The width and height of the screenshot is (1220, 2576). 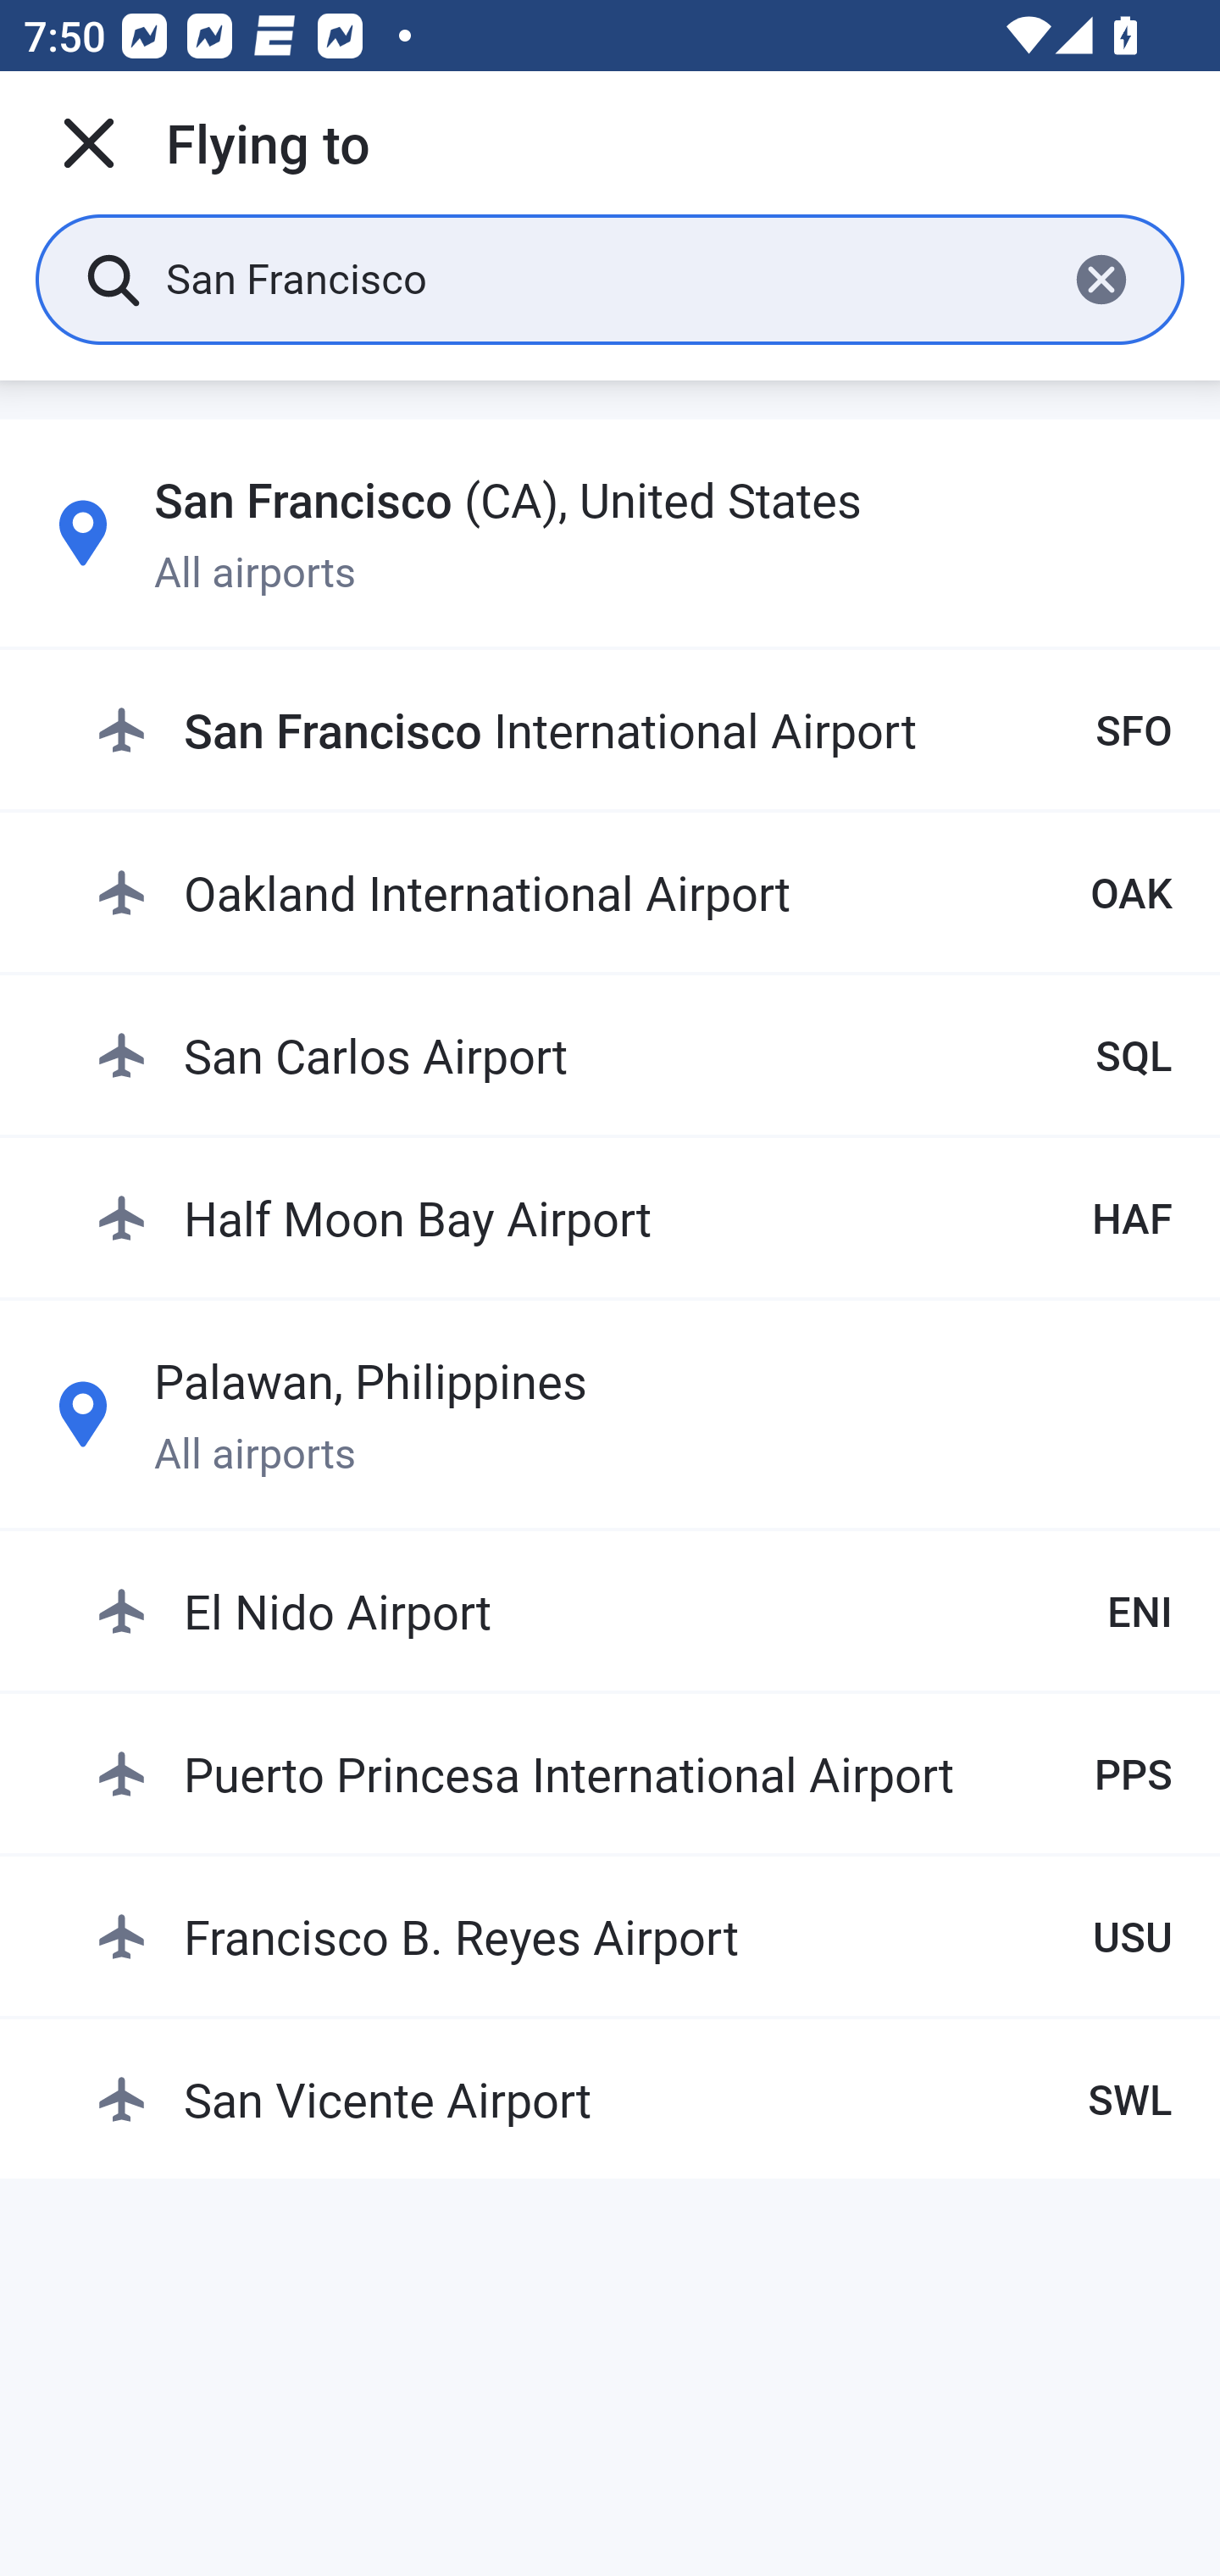 What do you see at coordinates (634, 1217) in the screenshot?
I see `Half Moon Bay Airport HAF` at bounding box center [634, 1217].